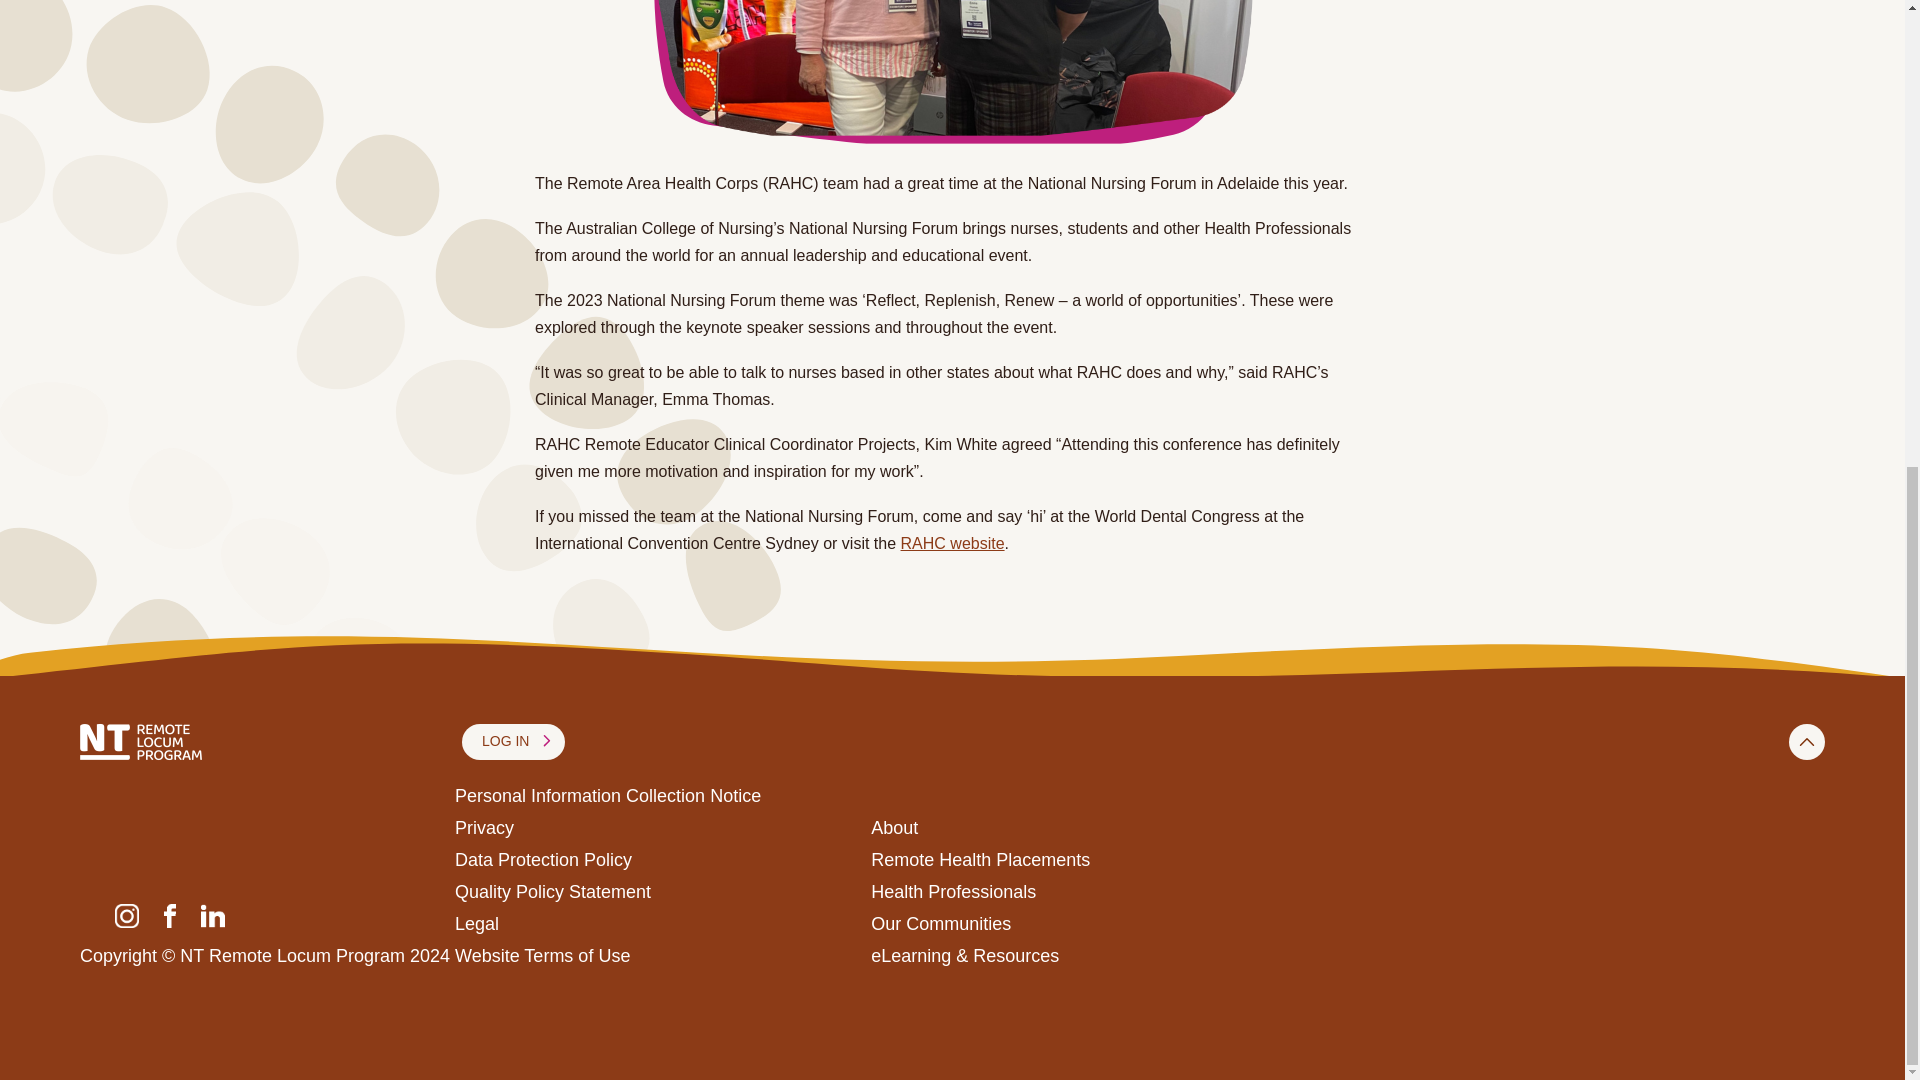  Describe the element at coordinates (212, 914) in the screenshot. I see `LinkedIn` at that location.